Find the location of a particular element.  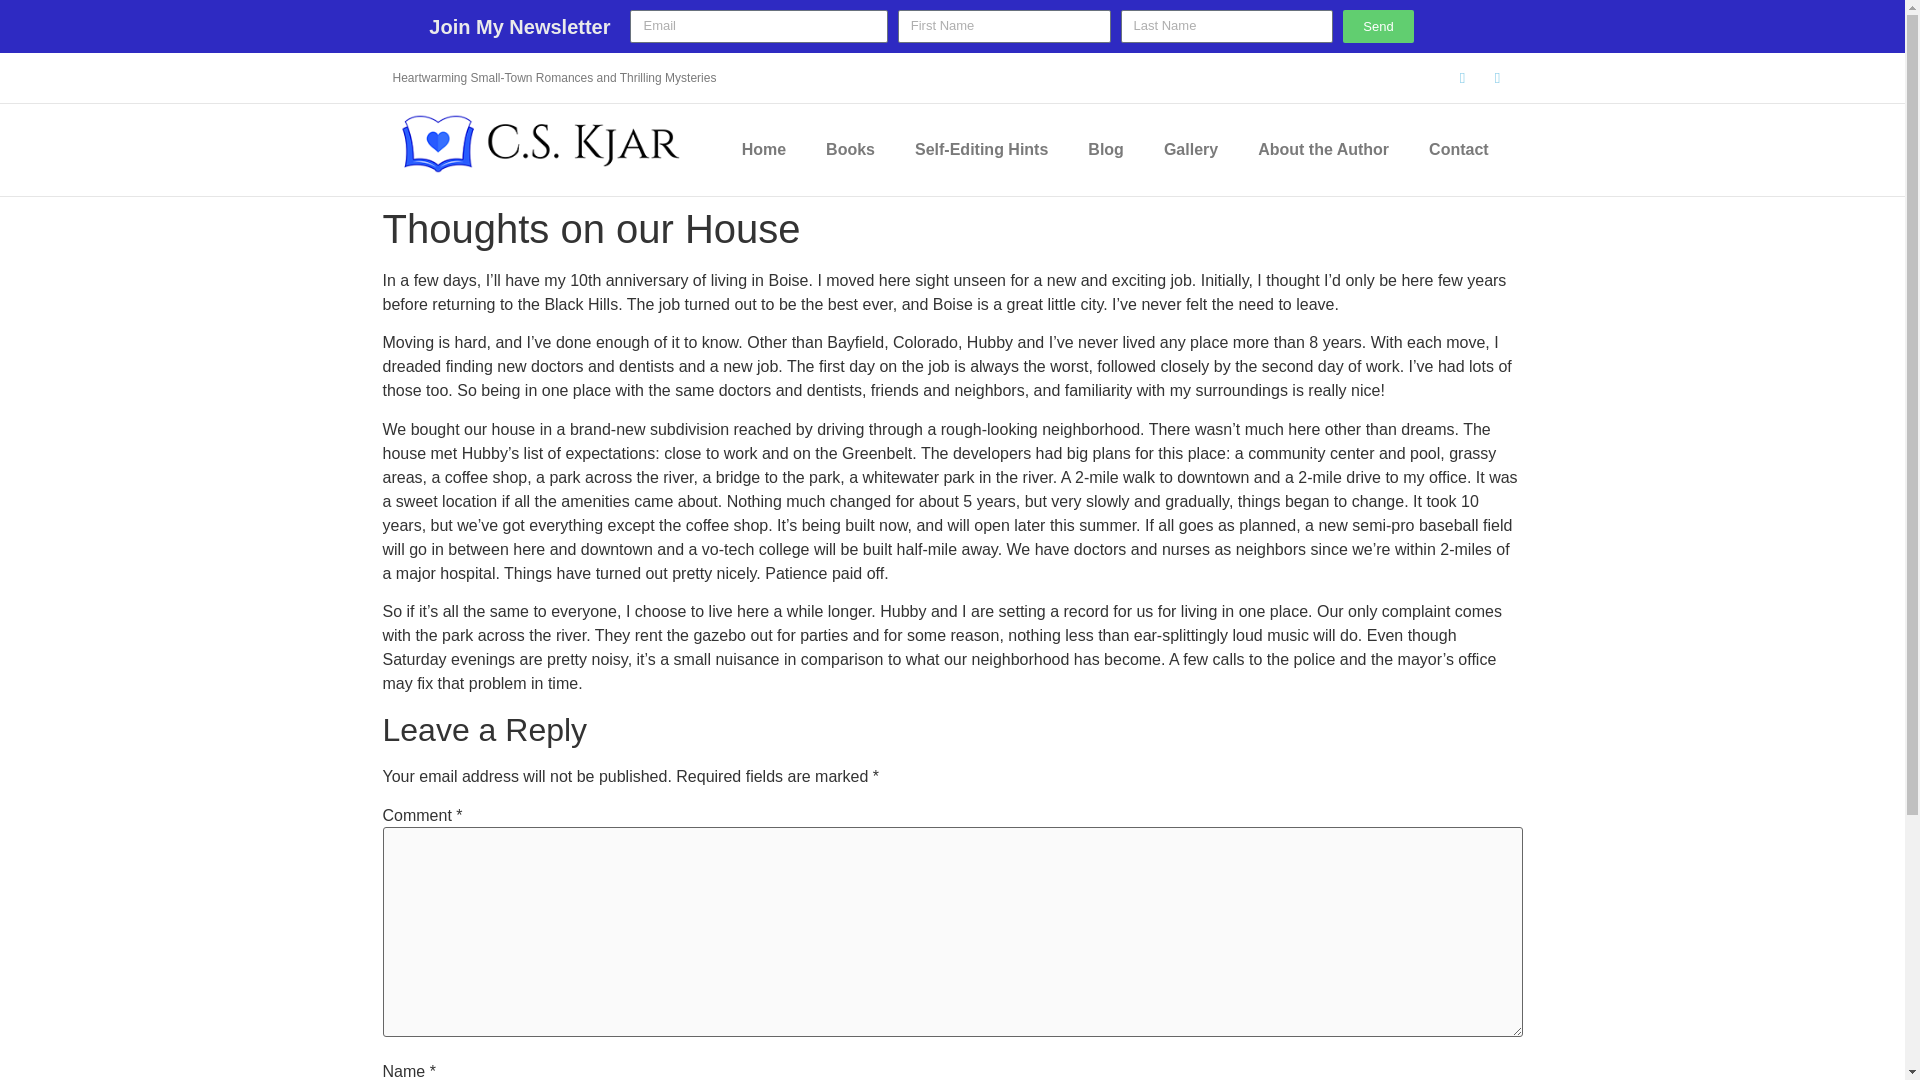

Blog is located at coordinates (1106, 150).